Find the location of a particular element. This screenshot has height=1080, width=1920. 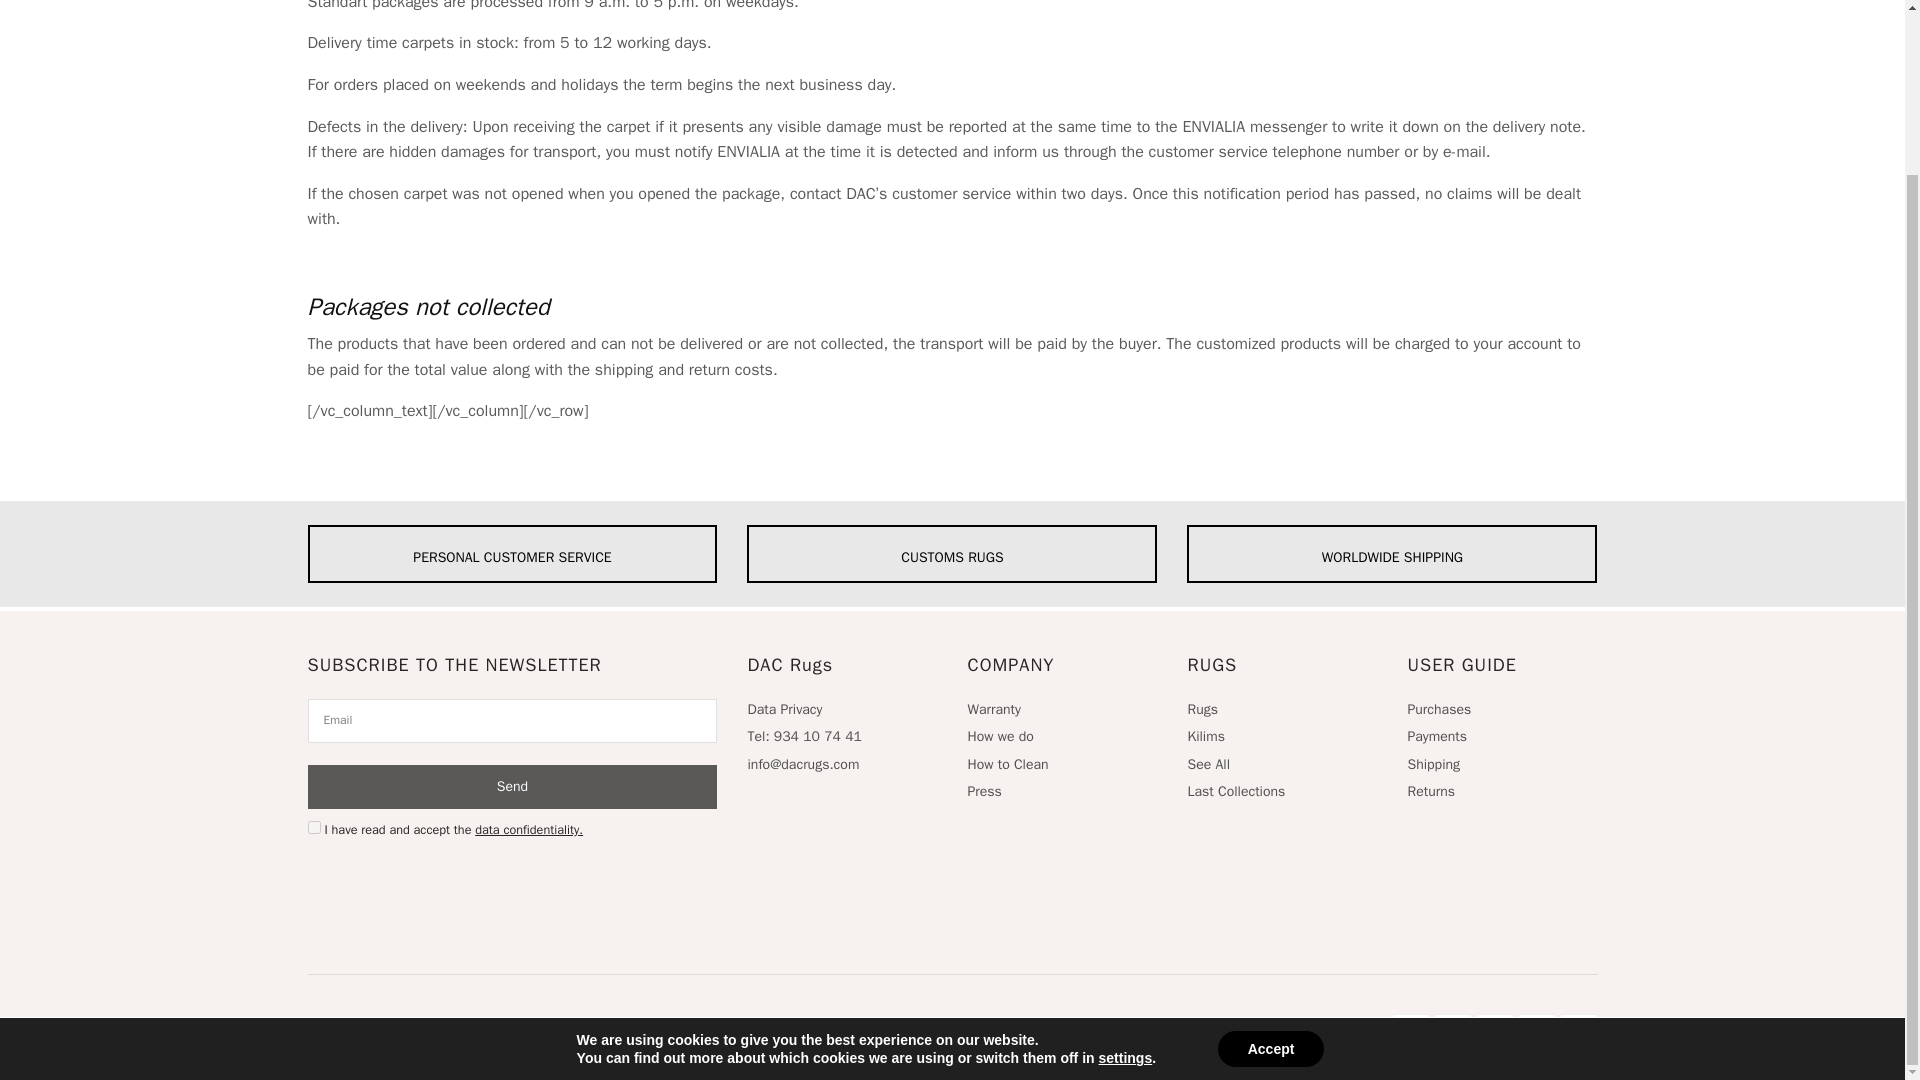

PERSONAL CUSTOMER SERVICE is located at coordinates (512, 554).